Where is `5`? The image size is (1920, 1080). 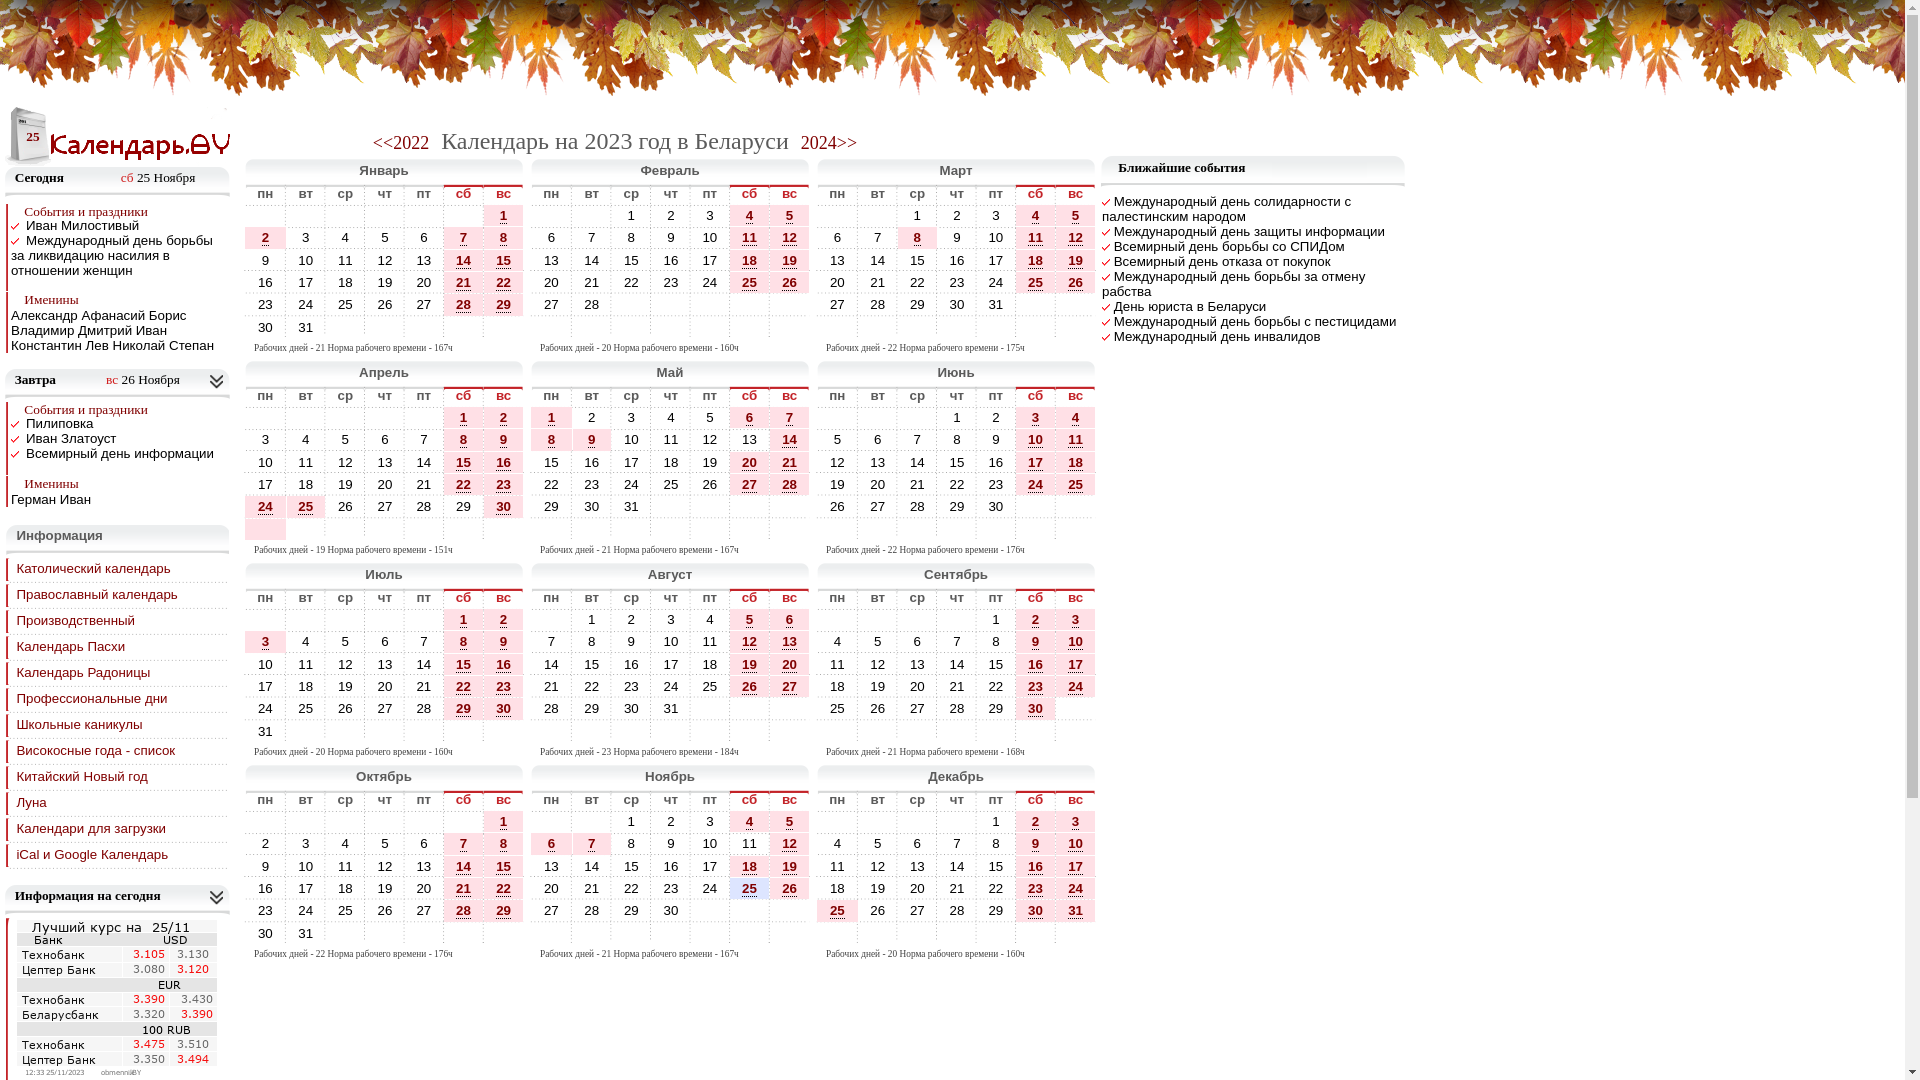 5 is located at coordinates (346, 439).